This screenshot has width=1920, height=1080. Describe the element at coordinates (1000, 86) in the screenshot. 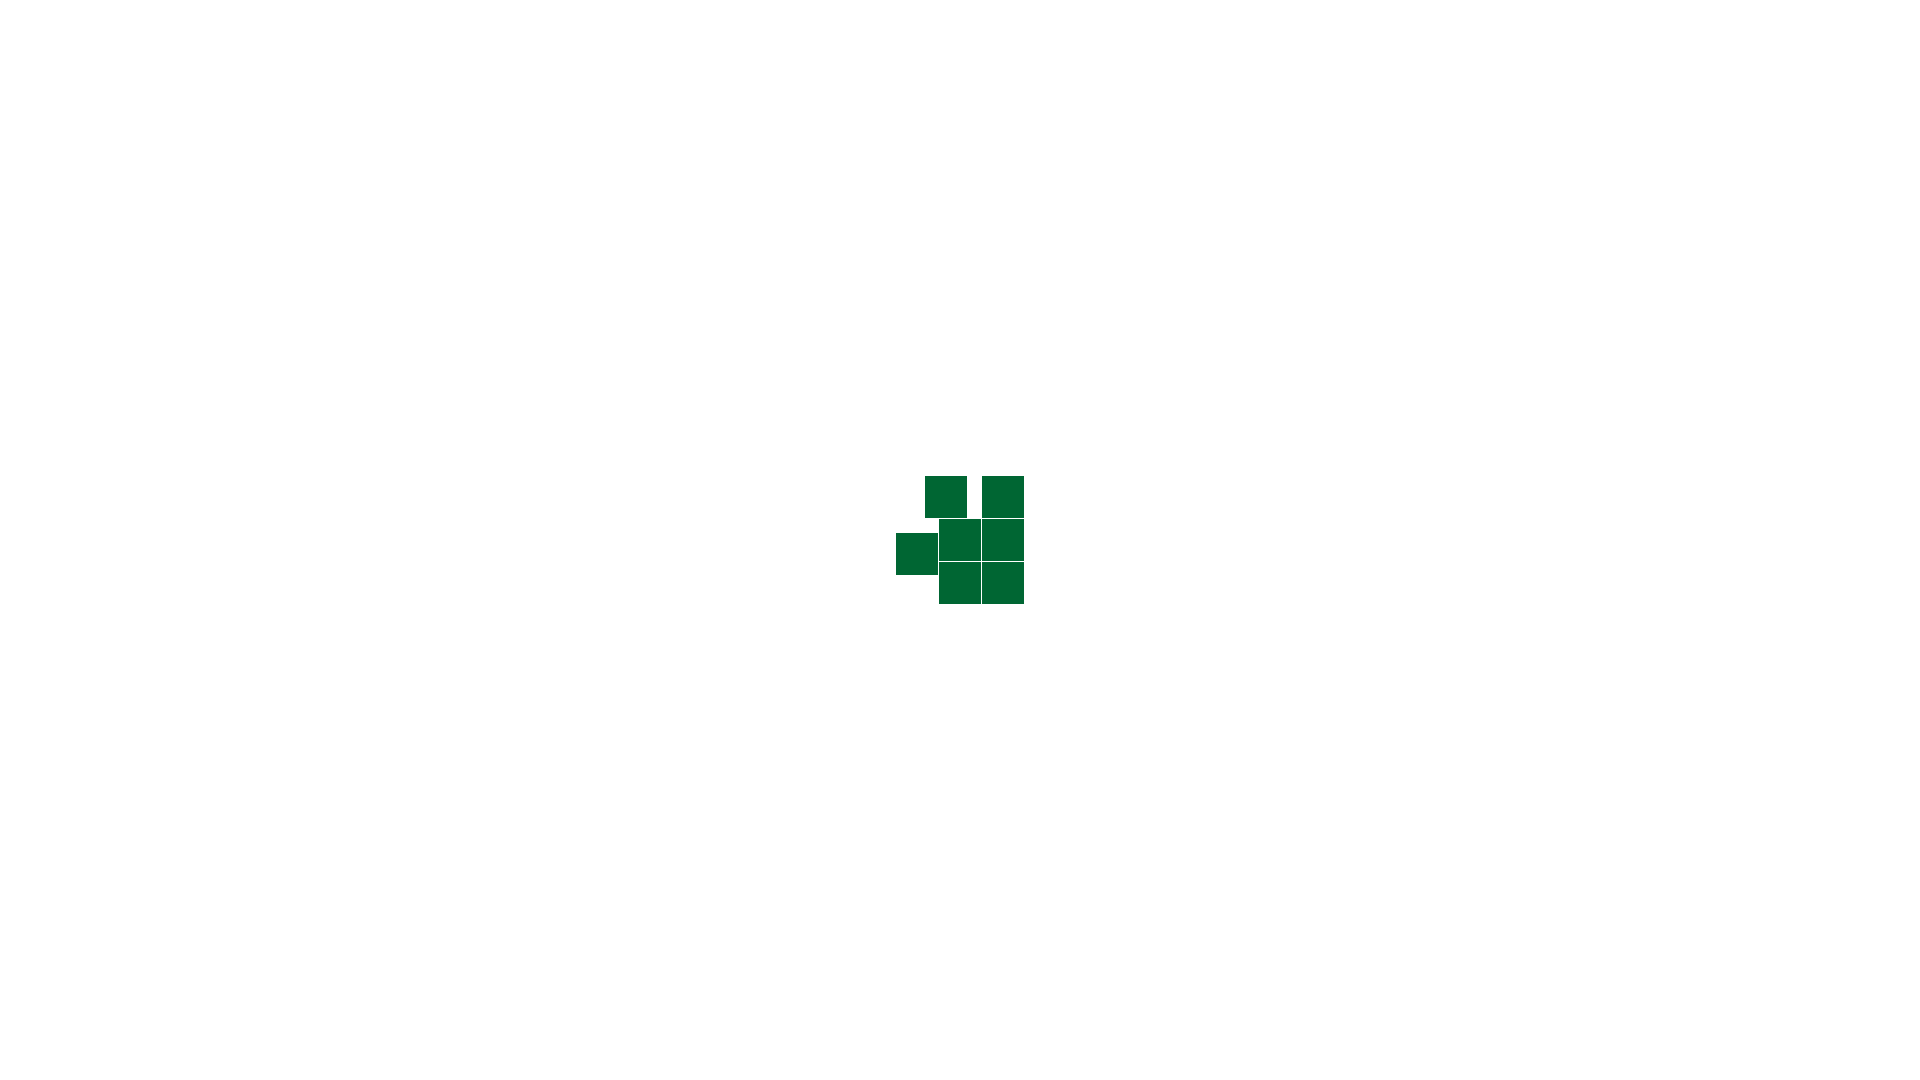

I see `GALLERY` at that location.